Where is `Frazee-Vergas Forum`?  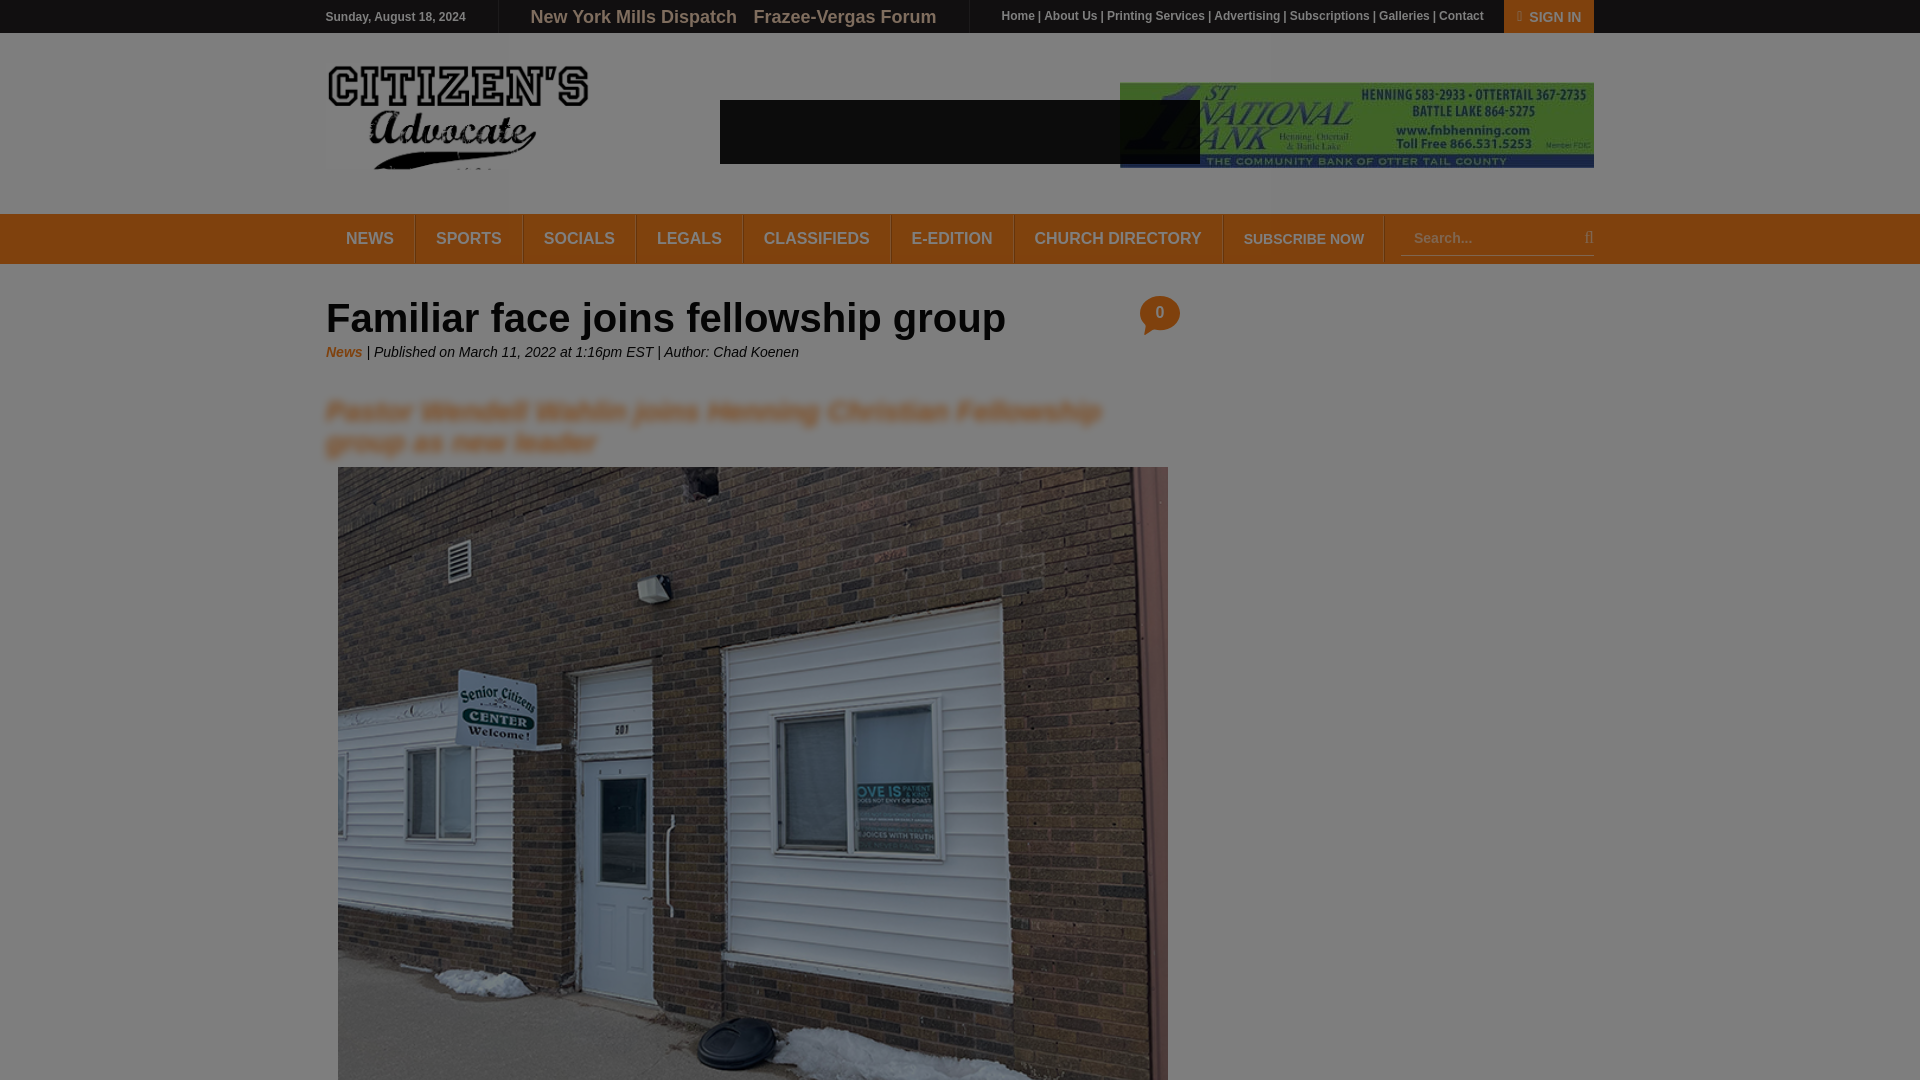 Frazee-Vergas Forum is located at coordinates (844, 16).